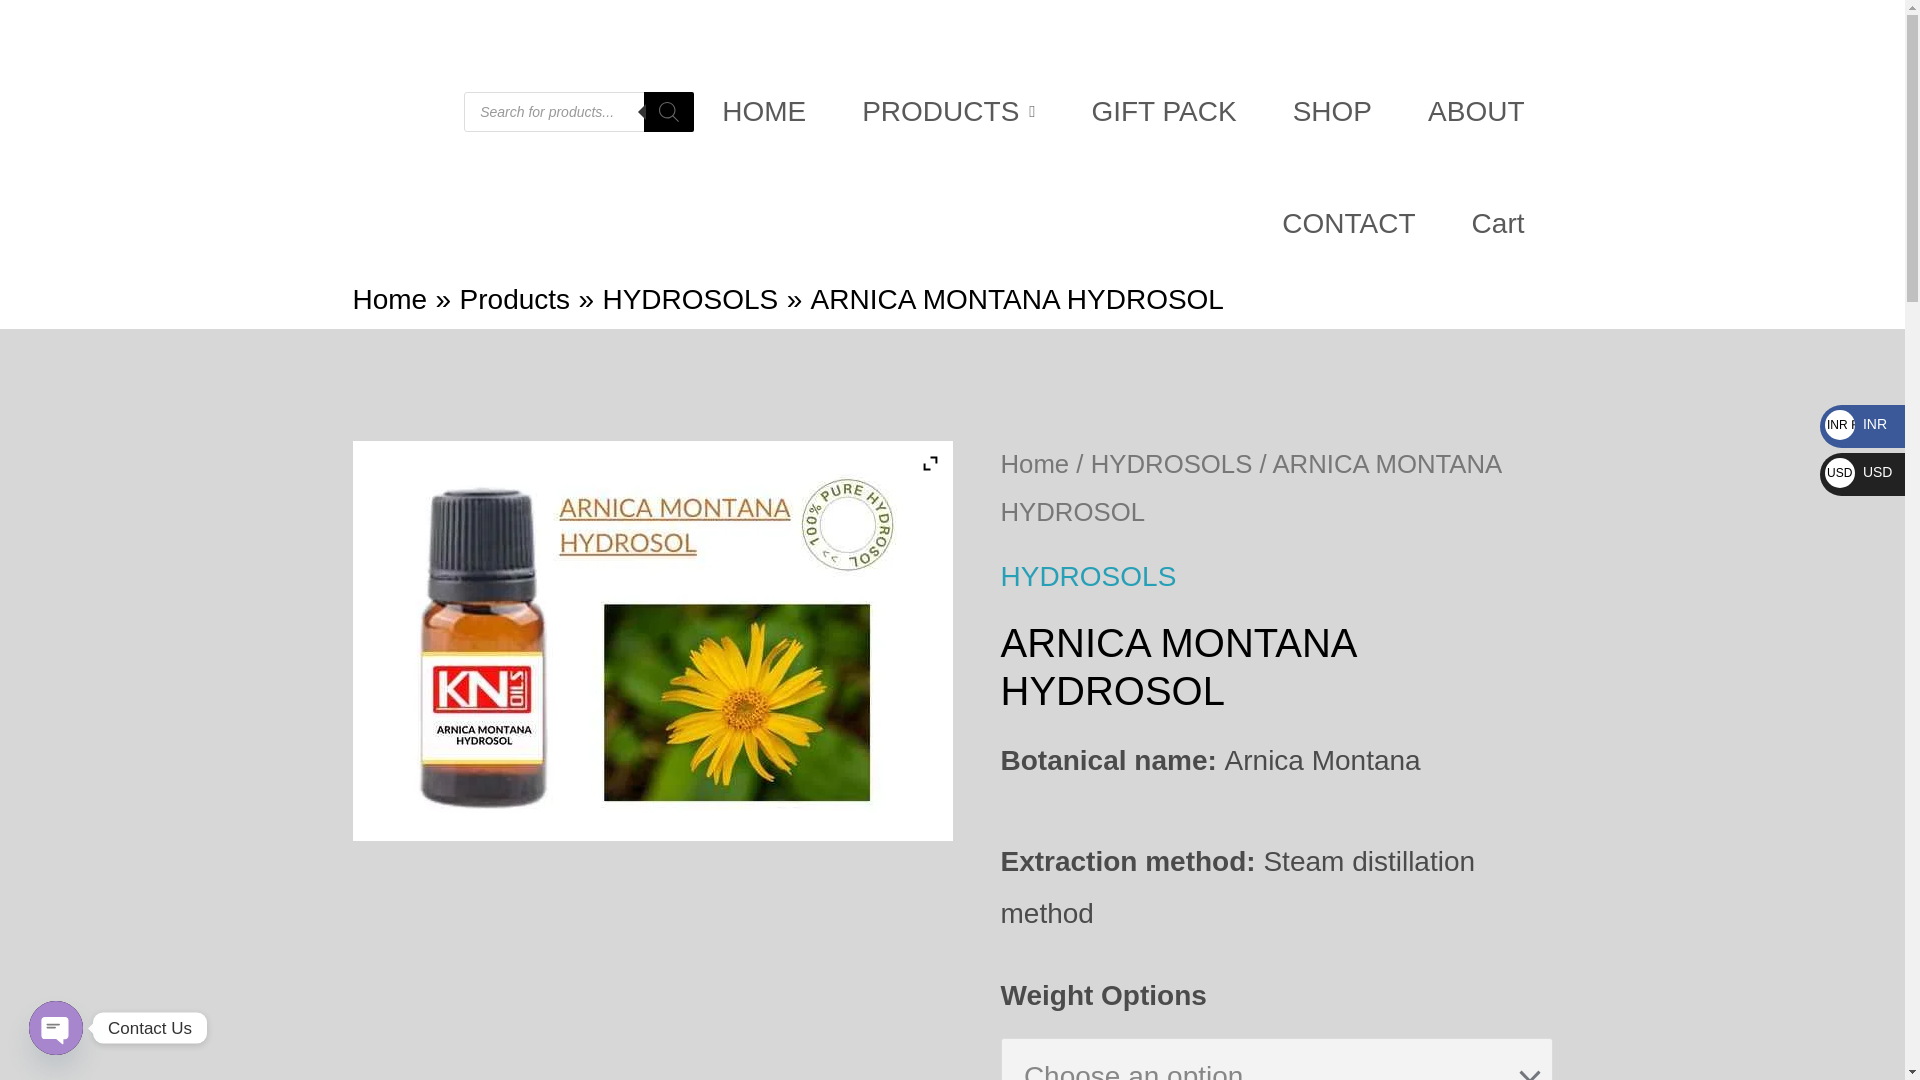  Describe the element at coordinates (1498, 224) in the screenshot. I see `Cart` at that location.